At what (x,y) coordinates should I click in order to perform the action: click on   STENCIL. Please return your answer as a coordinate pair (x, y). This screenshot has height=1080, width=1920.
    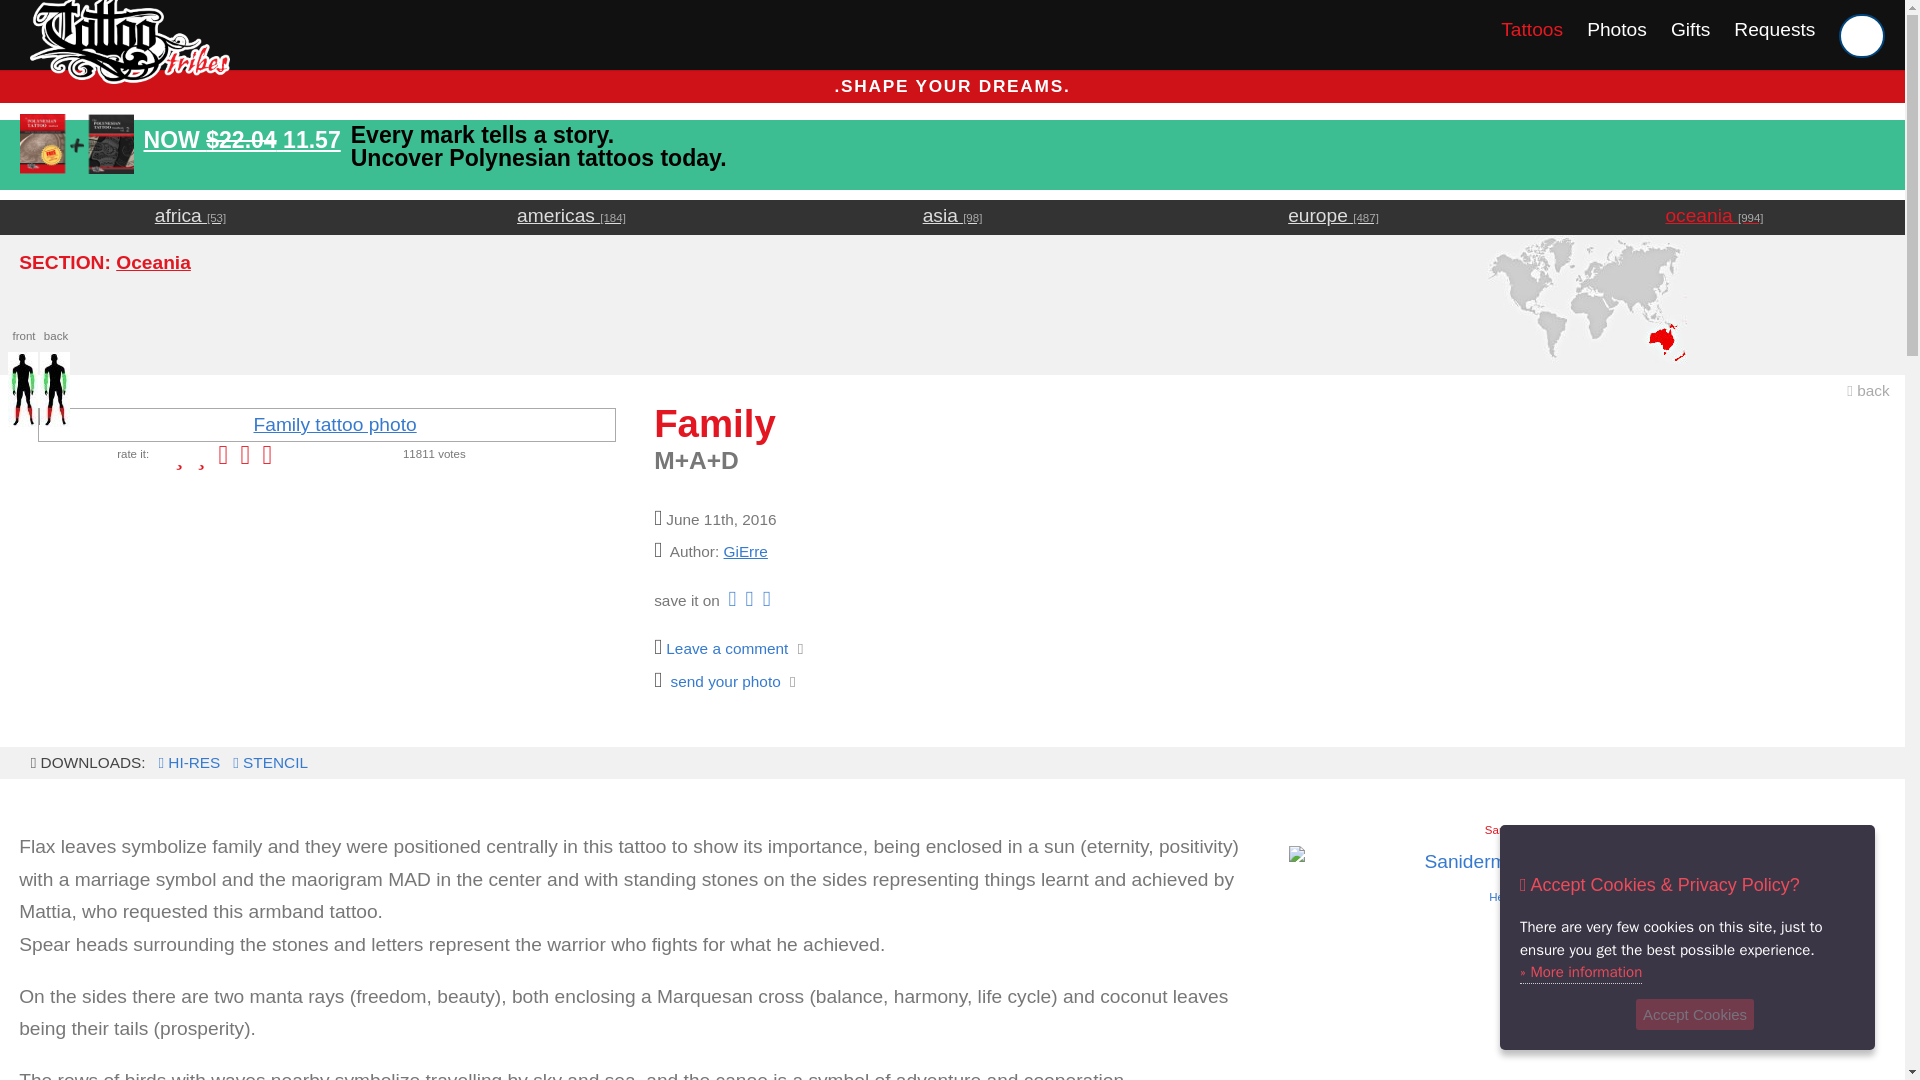
    Looking at the image, I should click on (268, 762).